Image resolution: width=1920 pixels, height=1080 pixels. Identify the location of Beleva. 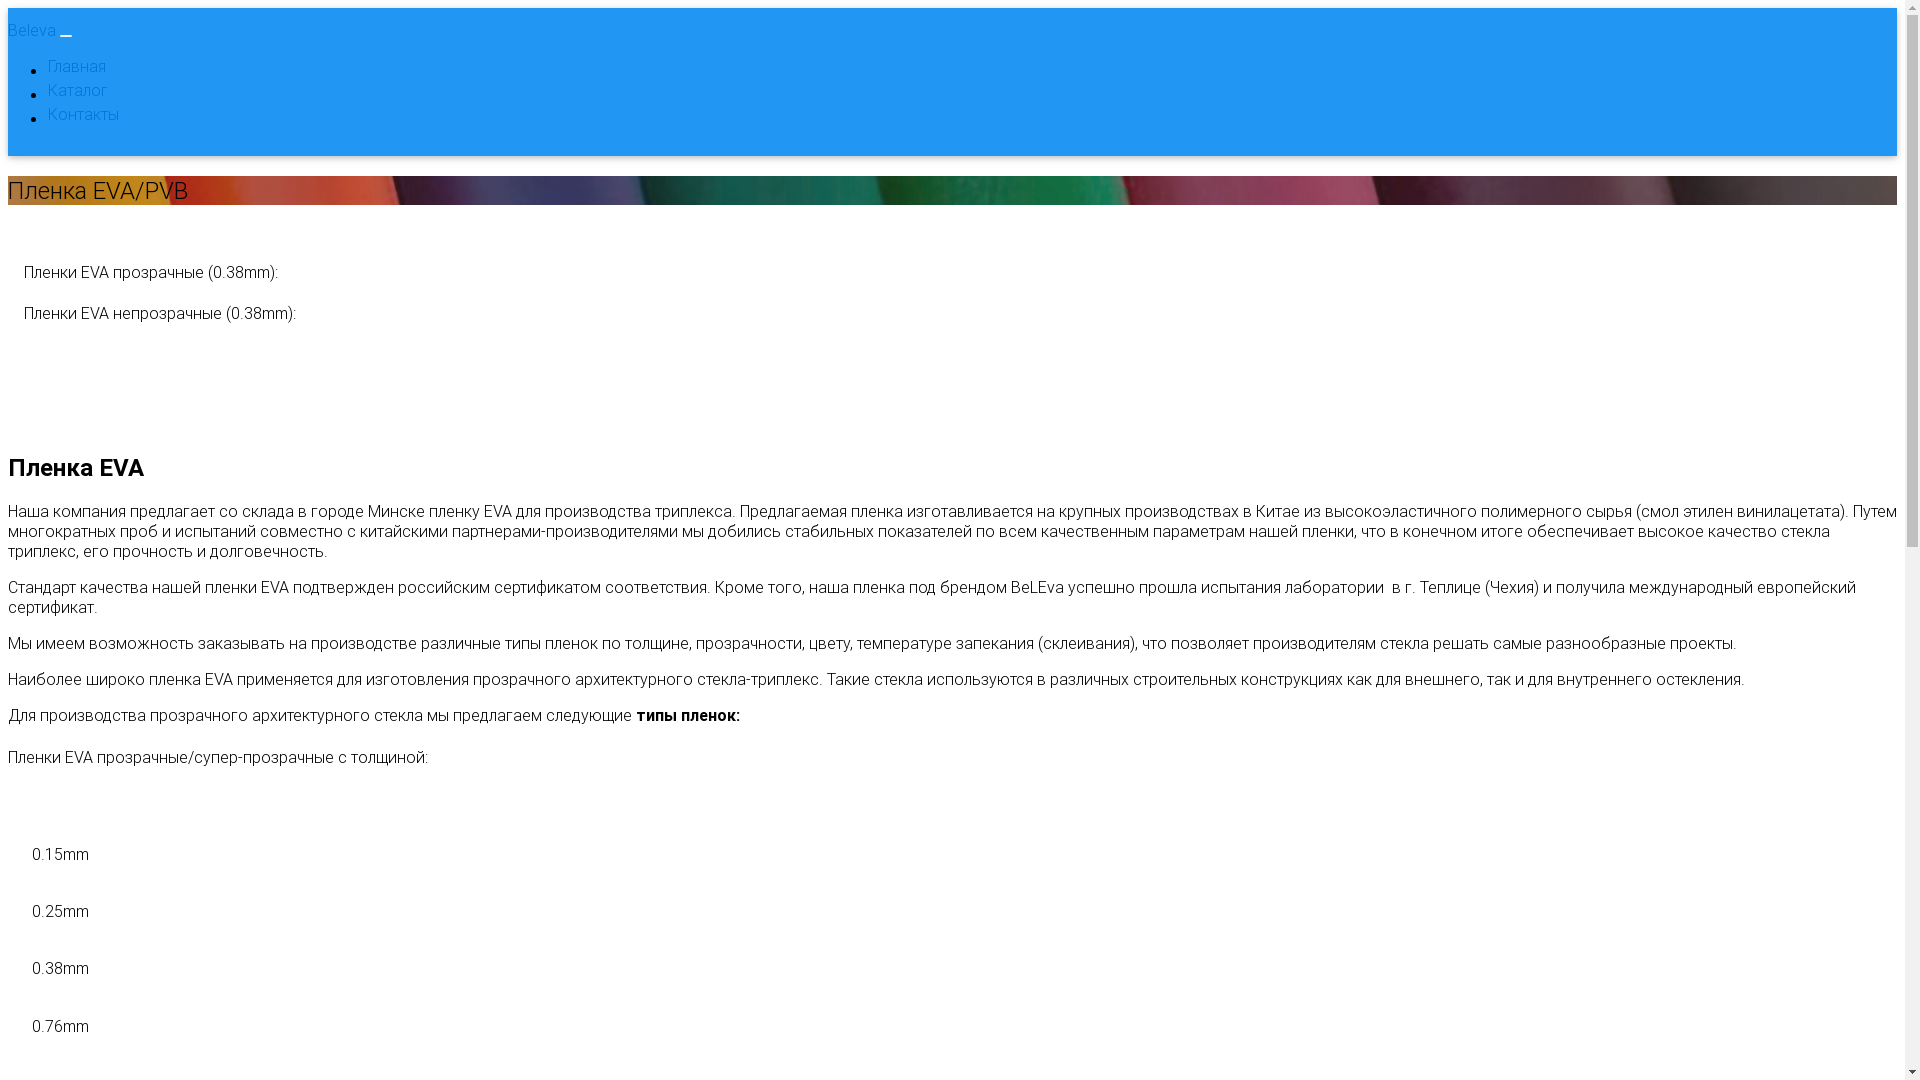
(32, 30).